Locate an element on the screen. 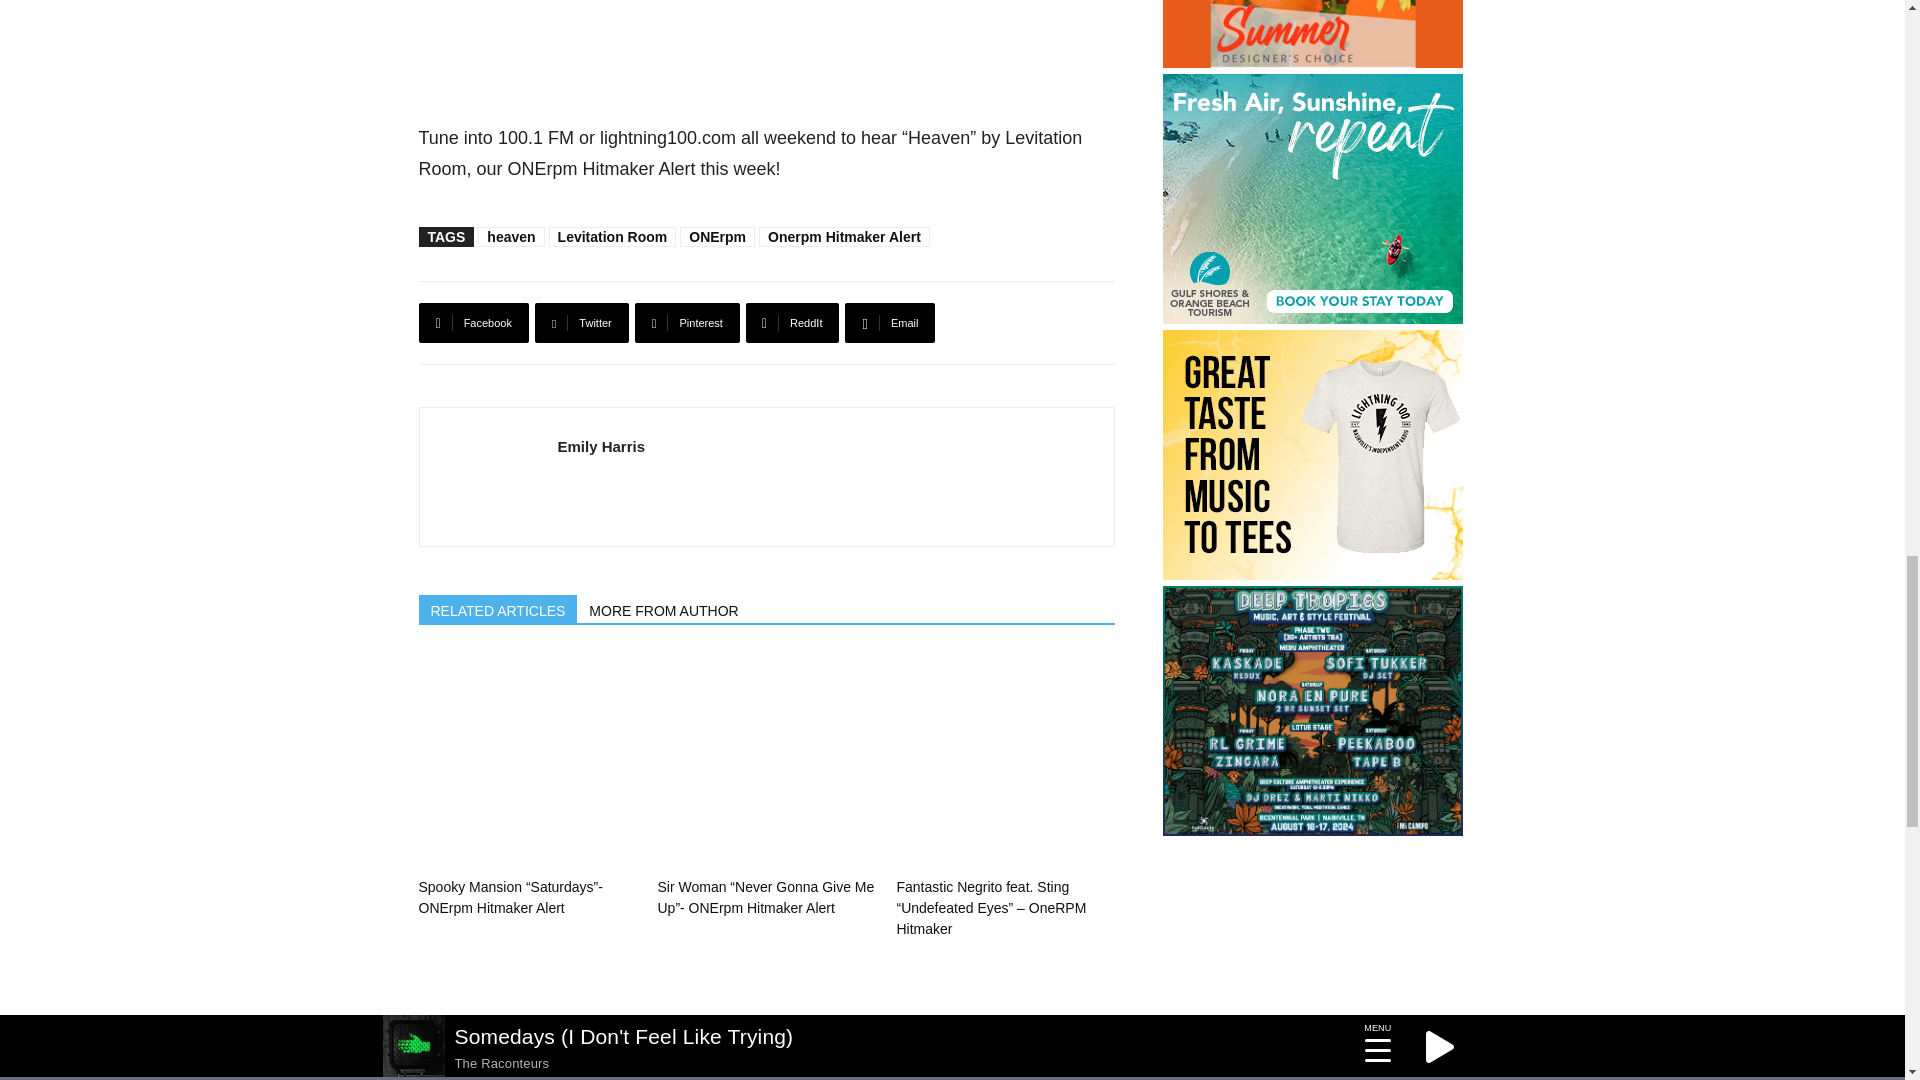 The width and height of the screenshot is (1920, 1080). Pinterest is located at coordinates (687, 323).